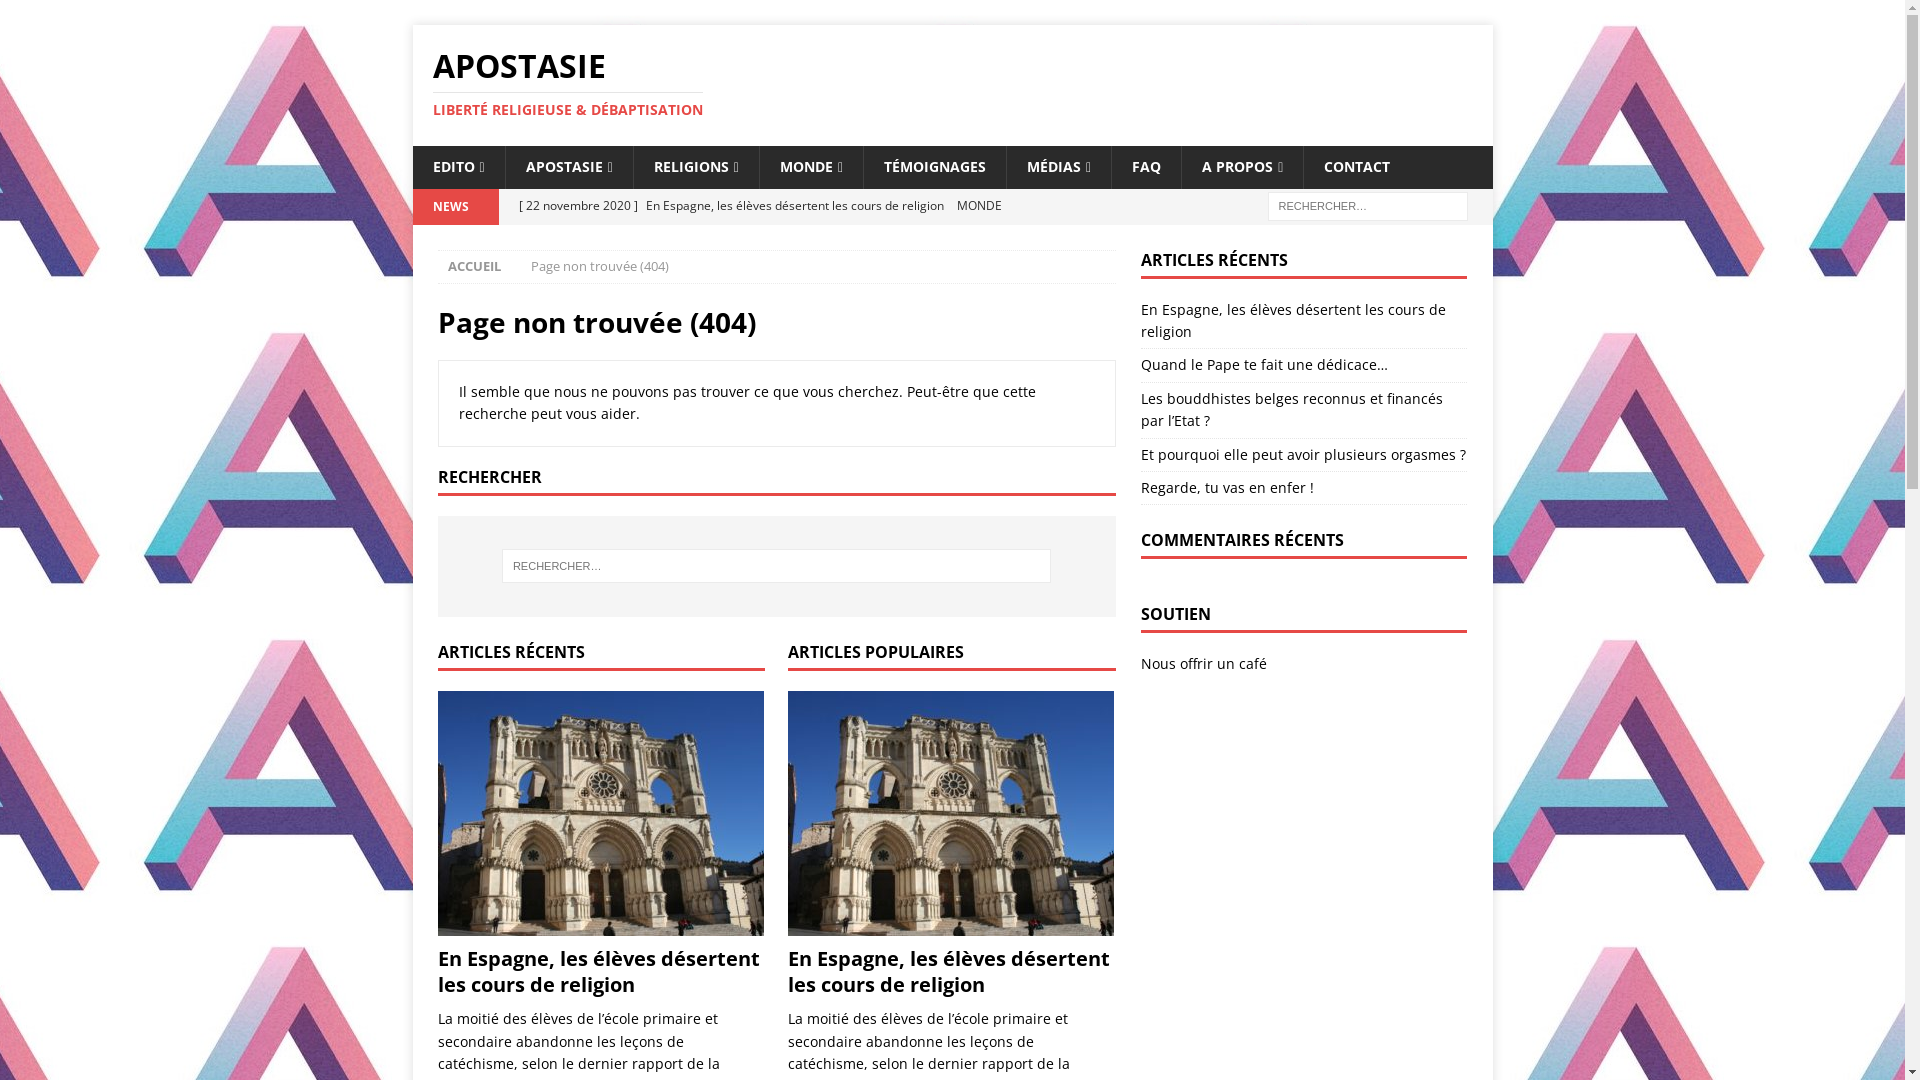 This screenshot has width=1920, height=1080. What do you see at coordinates (1146, 167) in the screenshot?
I see `FAQ` at bounding box center [1146, 167].